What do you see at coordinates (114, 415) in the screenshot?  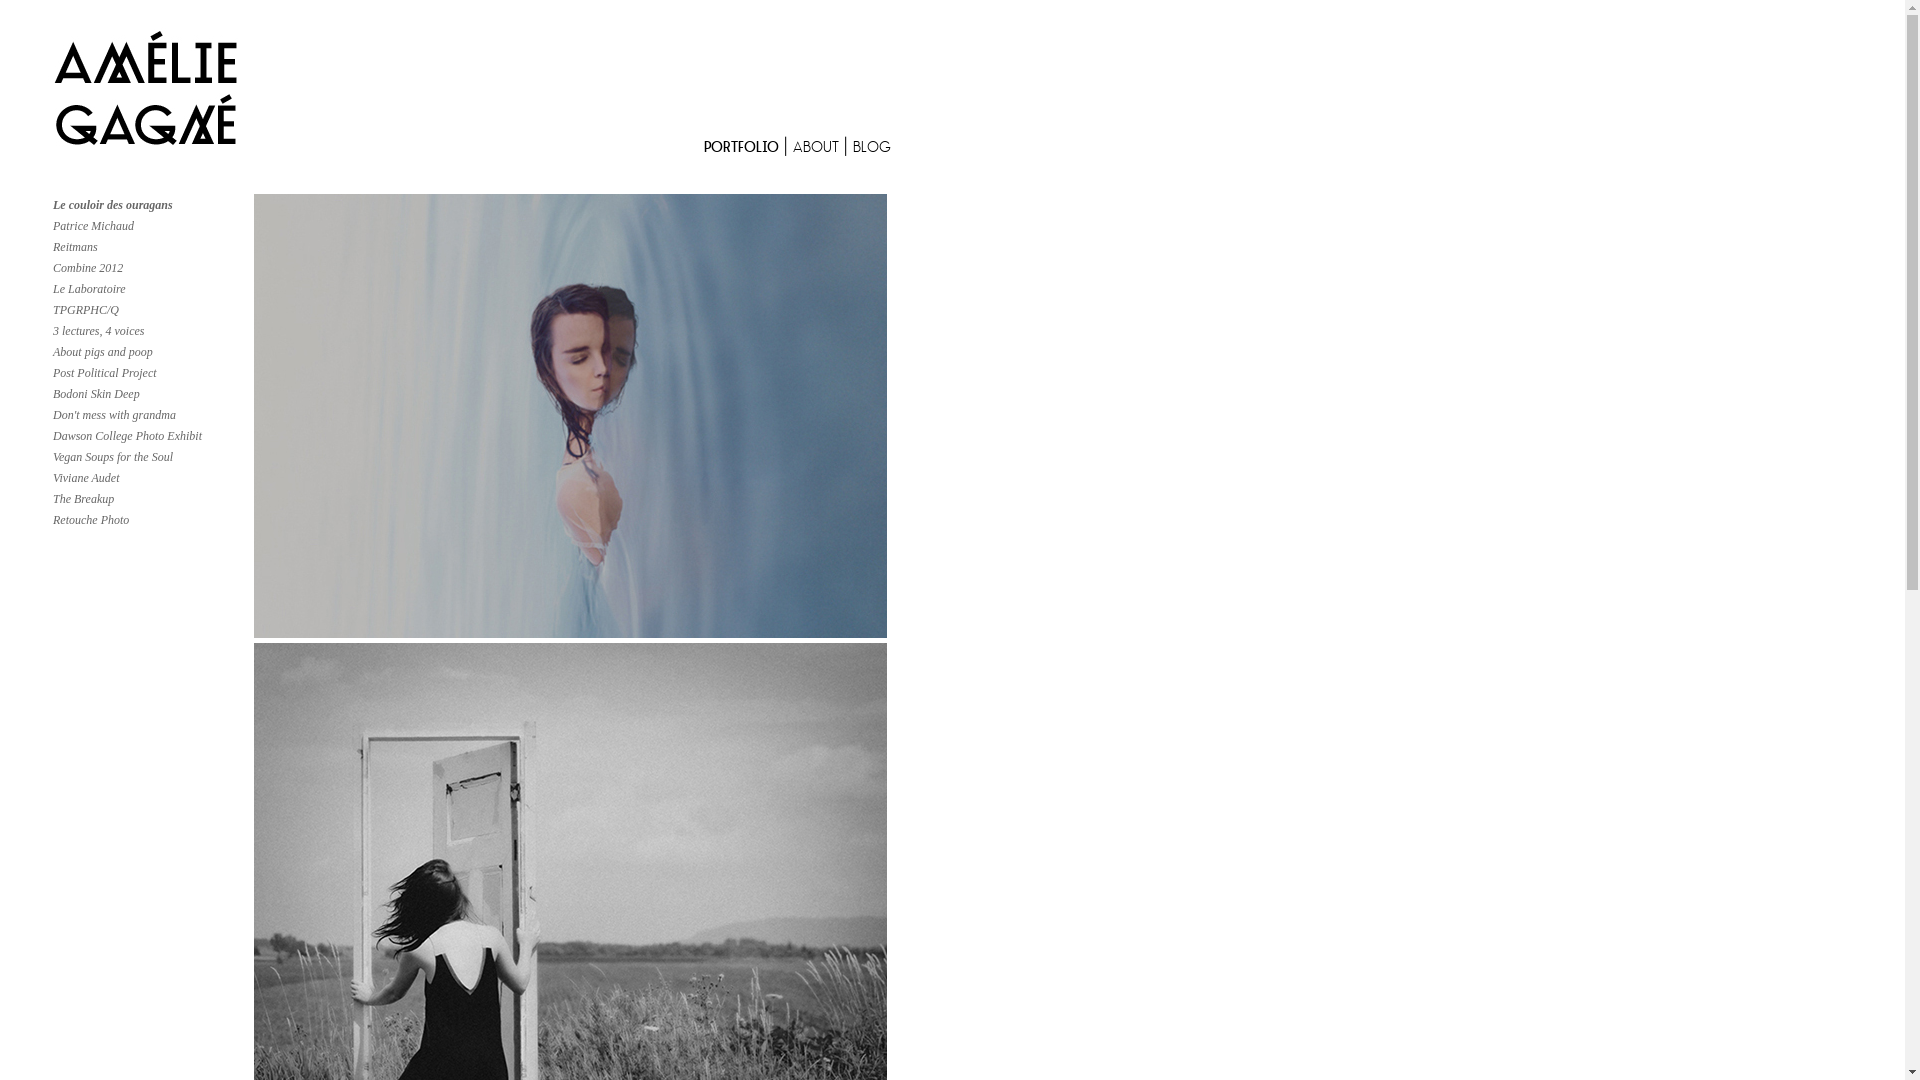 I see `Don't mess with grandma` at bounding box center [114, 415].